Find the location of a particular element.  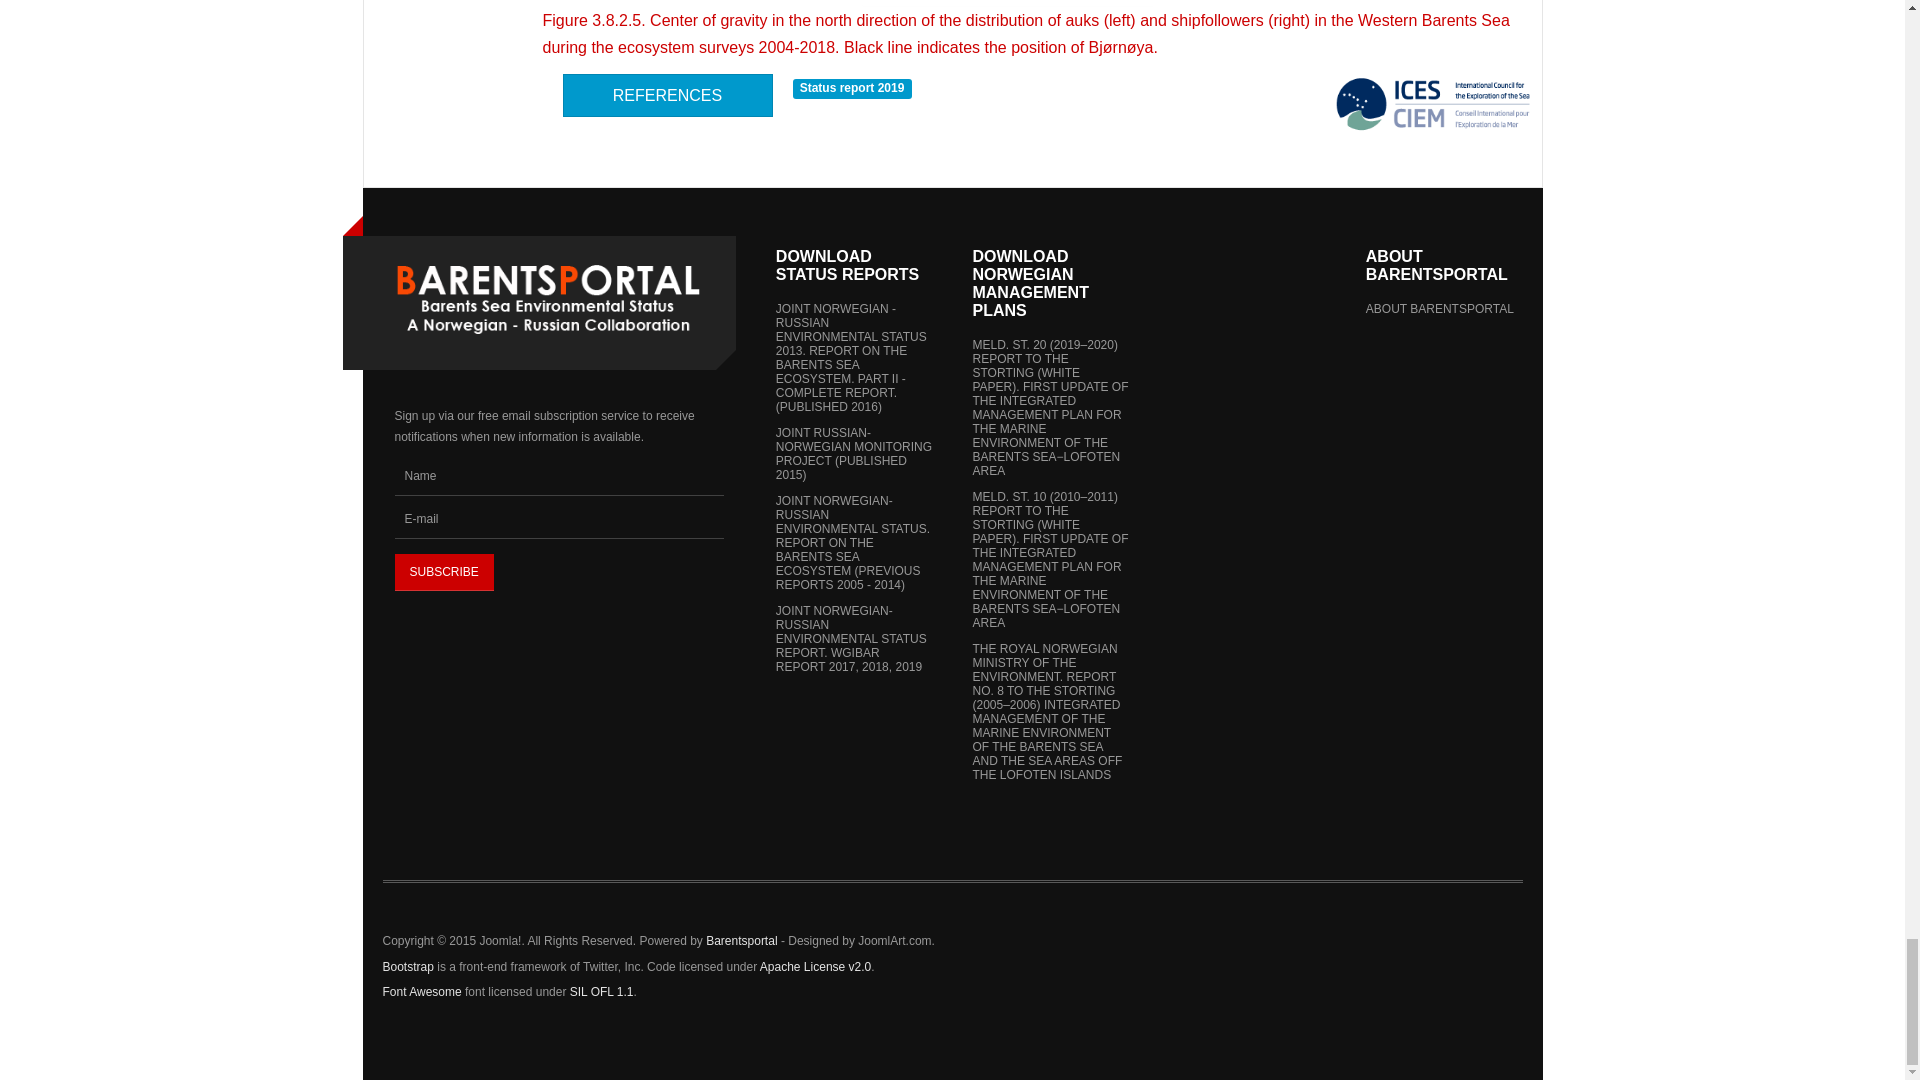

Name is located at coordinates (558, 476).